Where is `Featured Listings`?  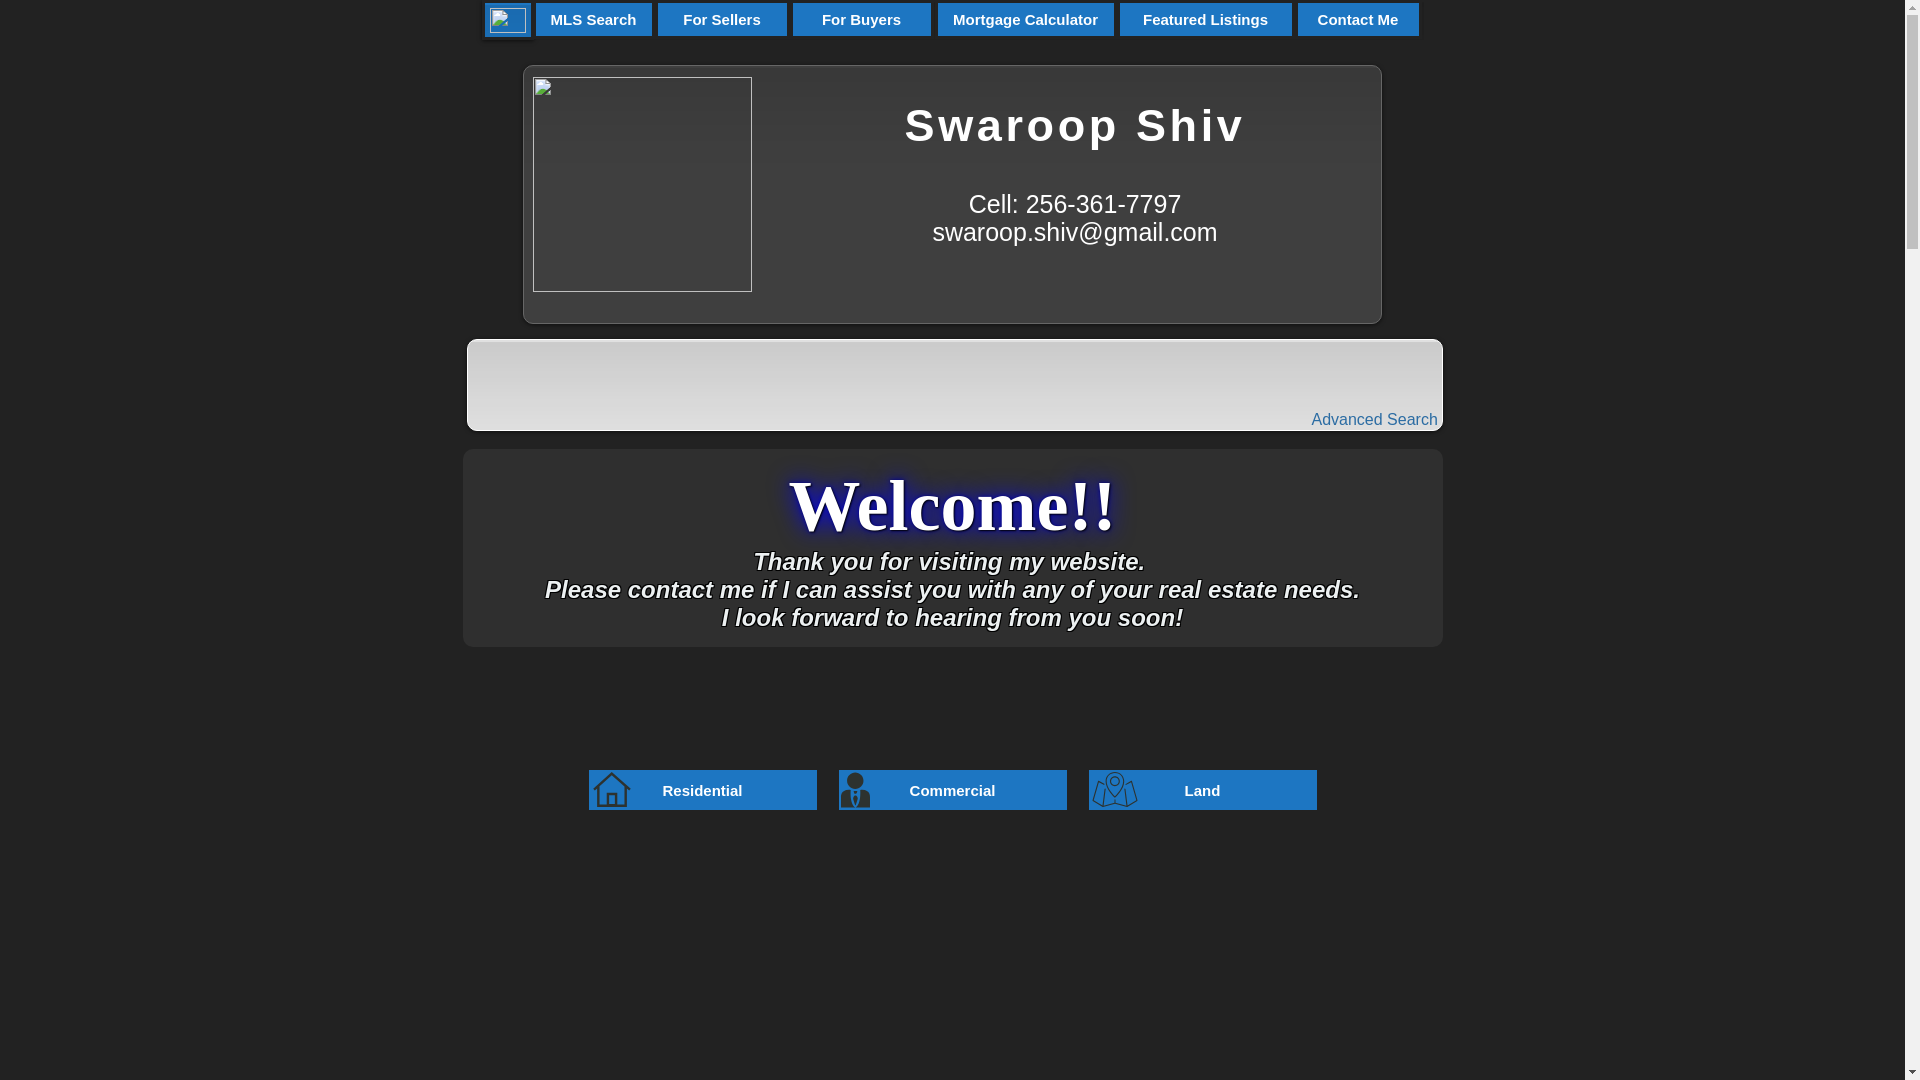 Featured Listings is located at coordinates (1204, 19).